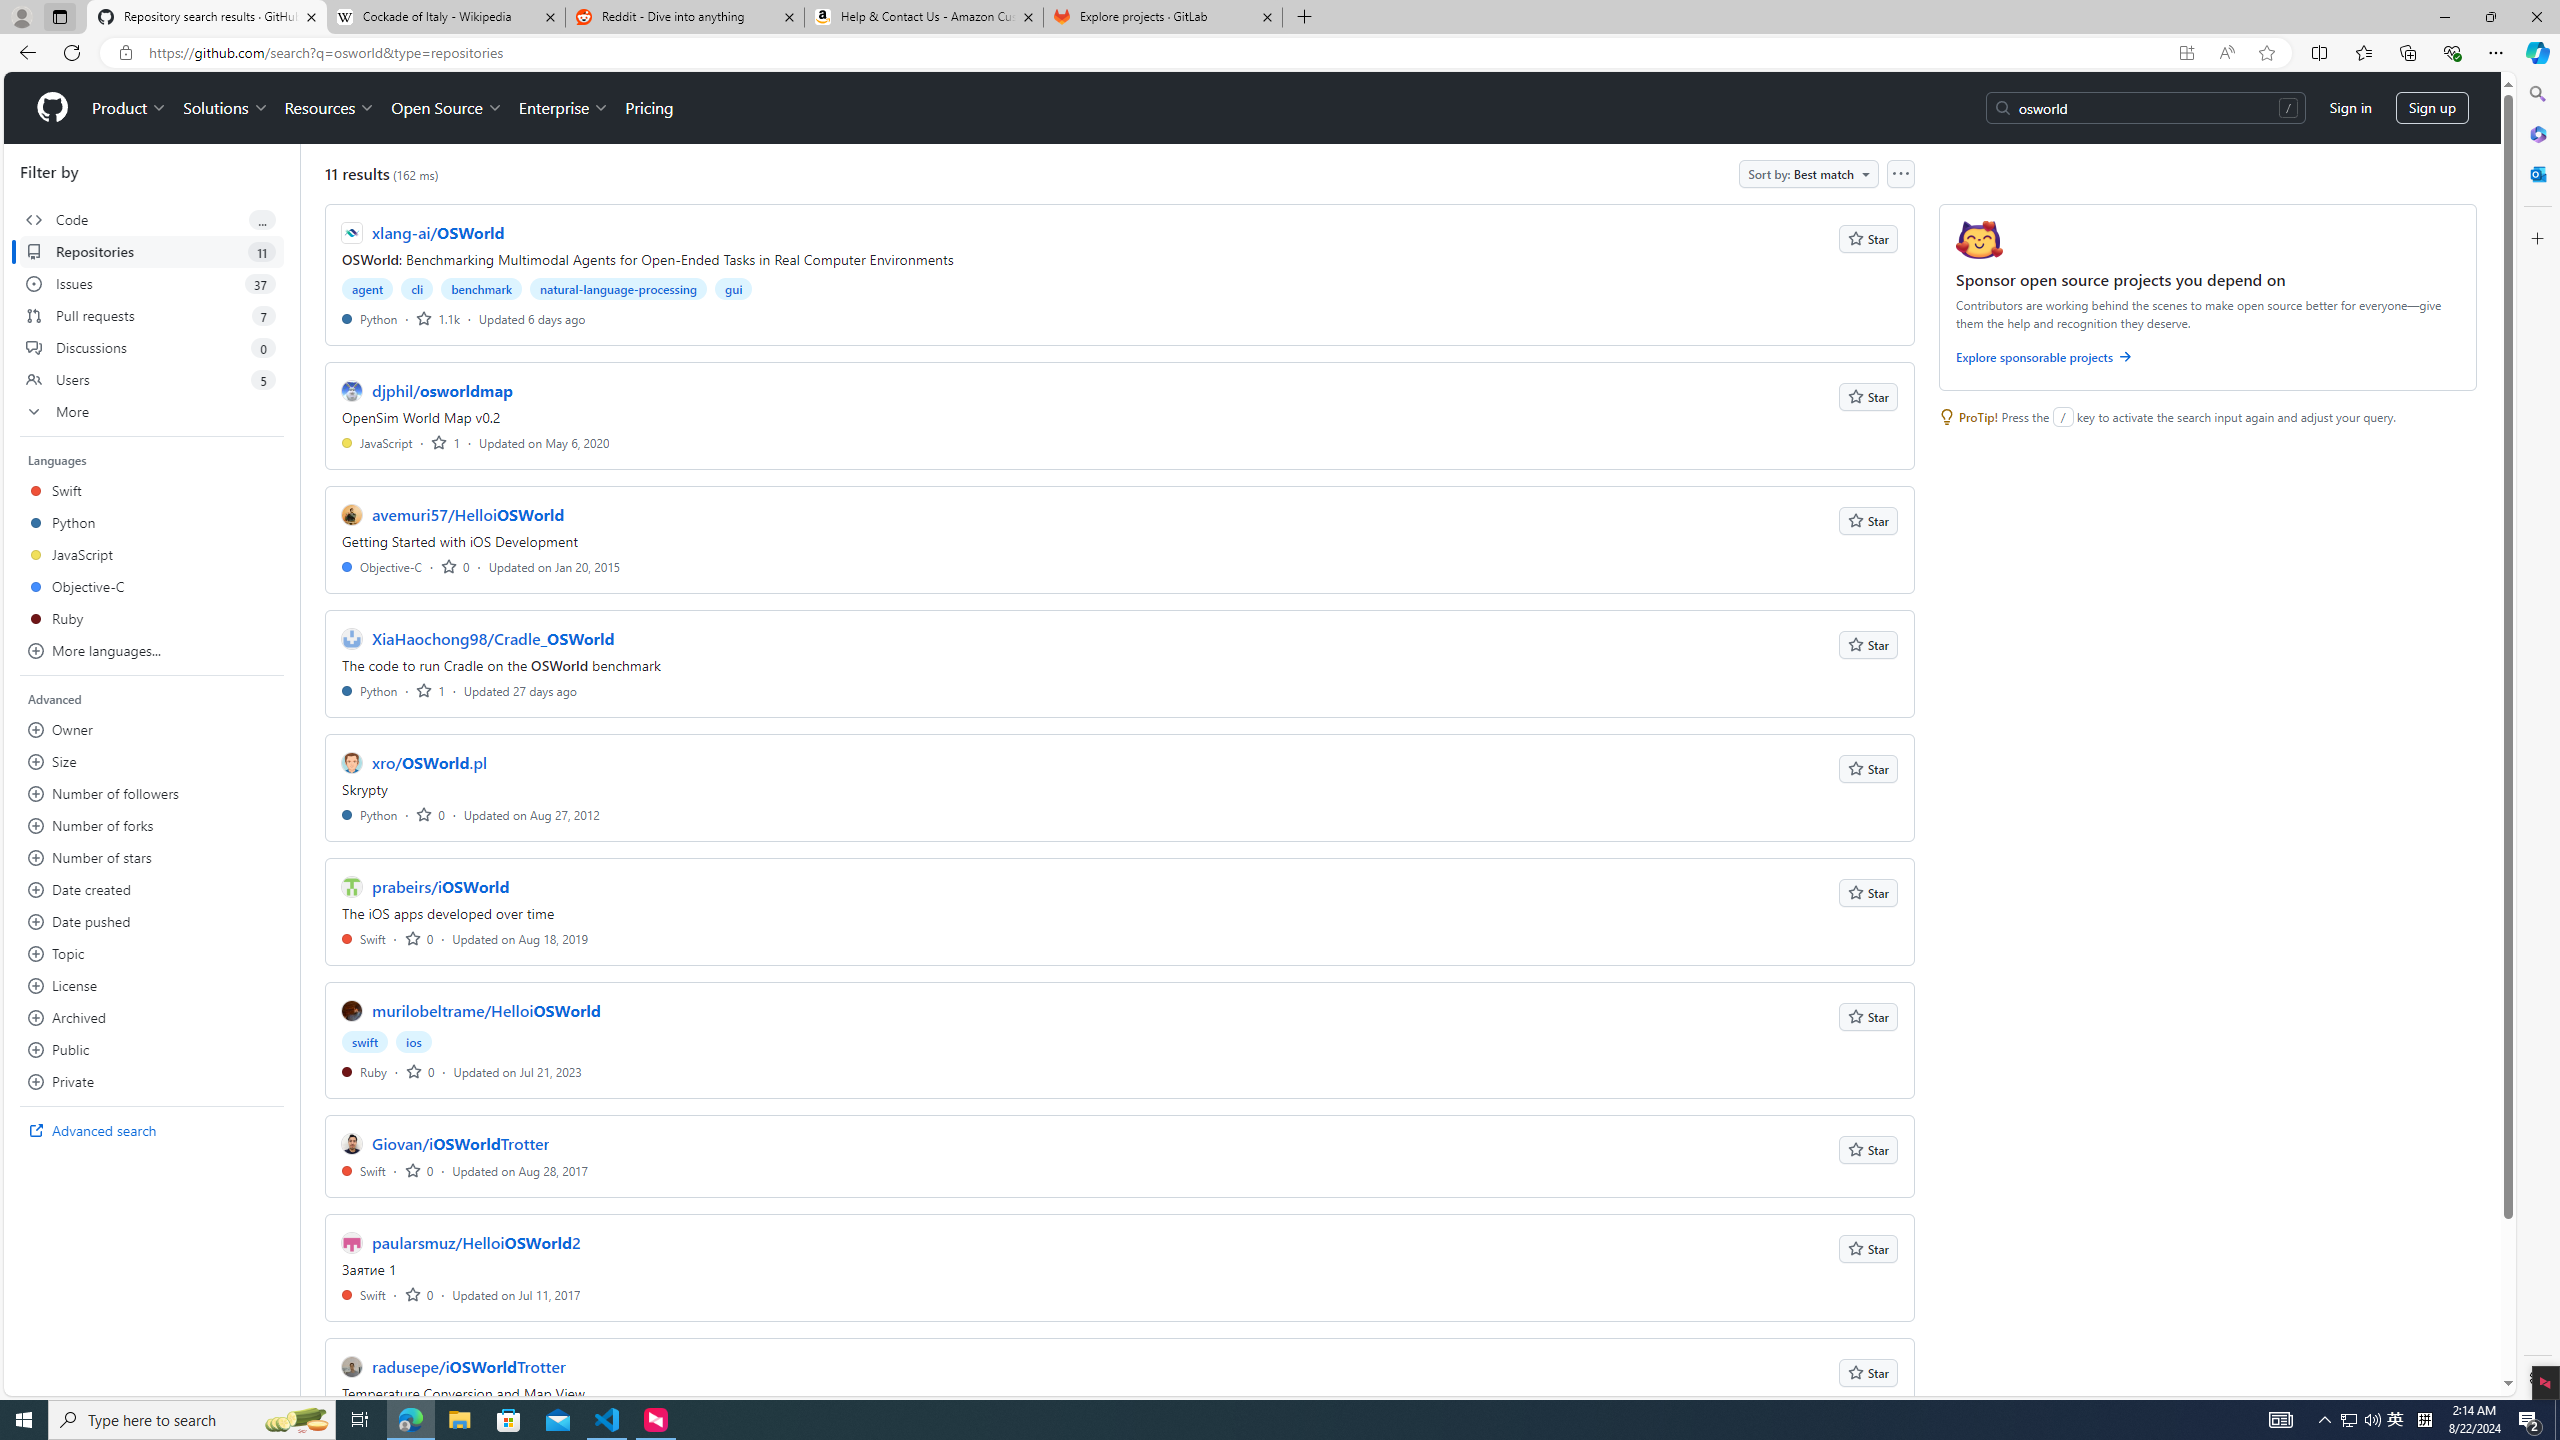  Describe the element at coordinates (124, 53) in the screenshot. I see `View site information` at that location.